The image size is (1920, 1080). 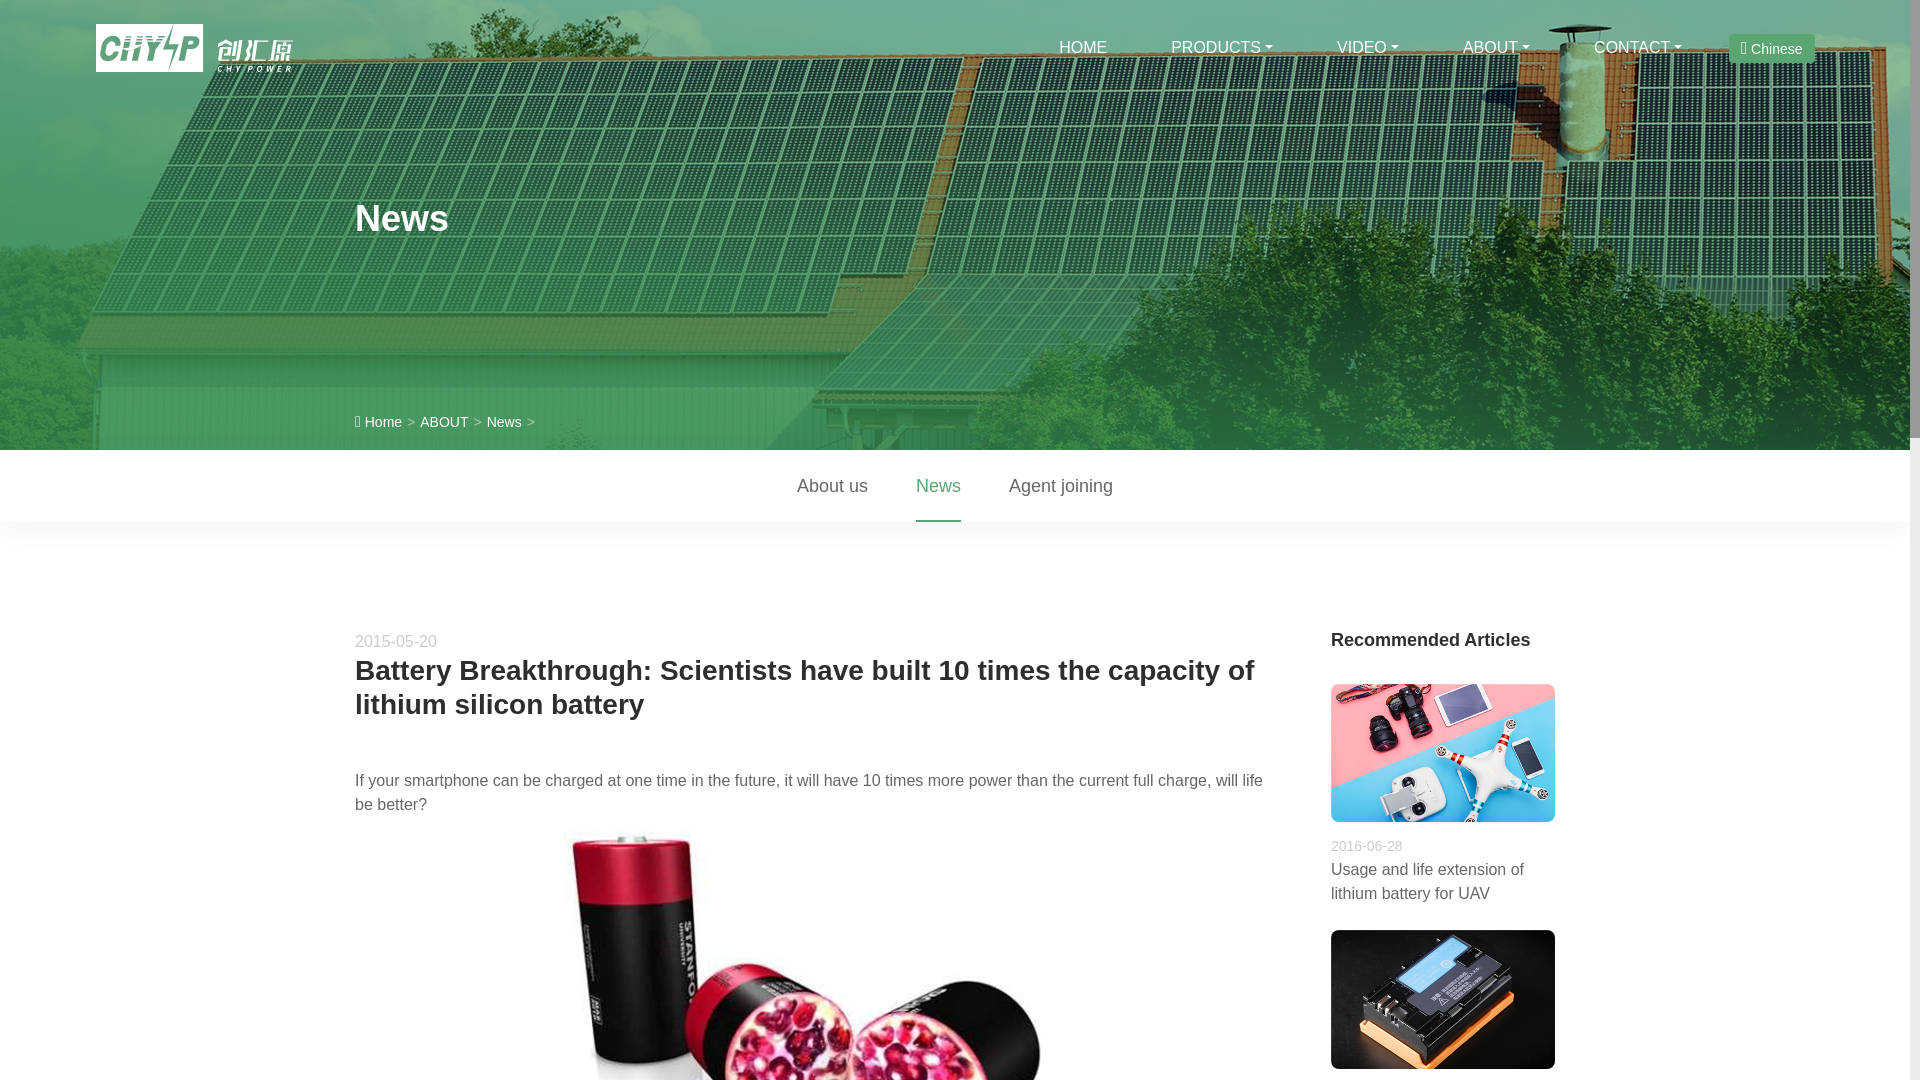 What do you see at coordinates (1638, 48) in the screenshot?
I see `CONTACT` at bounding box center [1638, 48].